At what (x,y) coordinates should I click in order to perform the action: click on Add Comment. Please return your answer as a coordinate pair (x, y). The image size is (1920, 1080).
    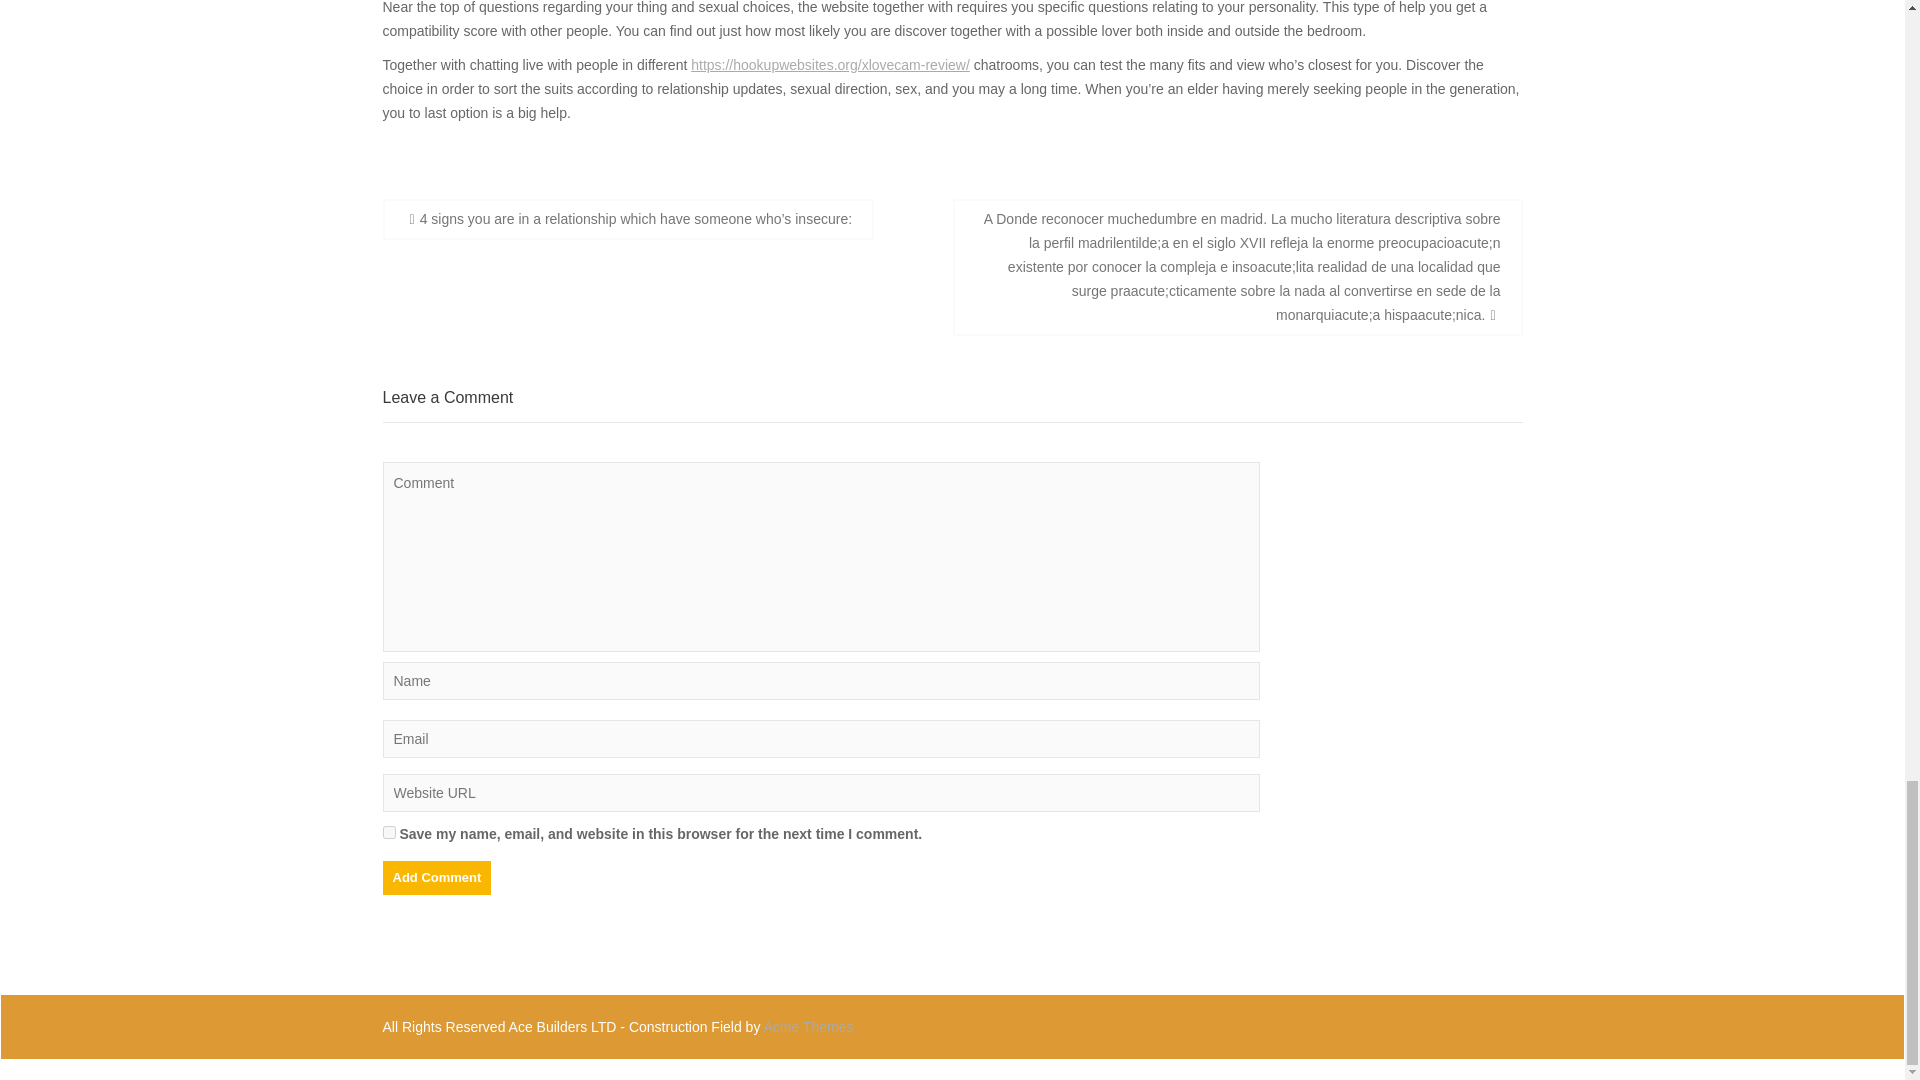
    Looking at the image, I should click on (436, 878).